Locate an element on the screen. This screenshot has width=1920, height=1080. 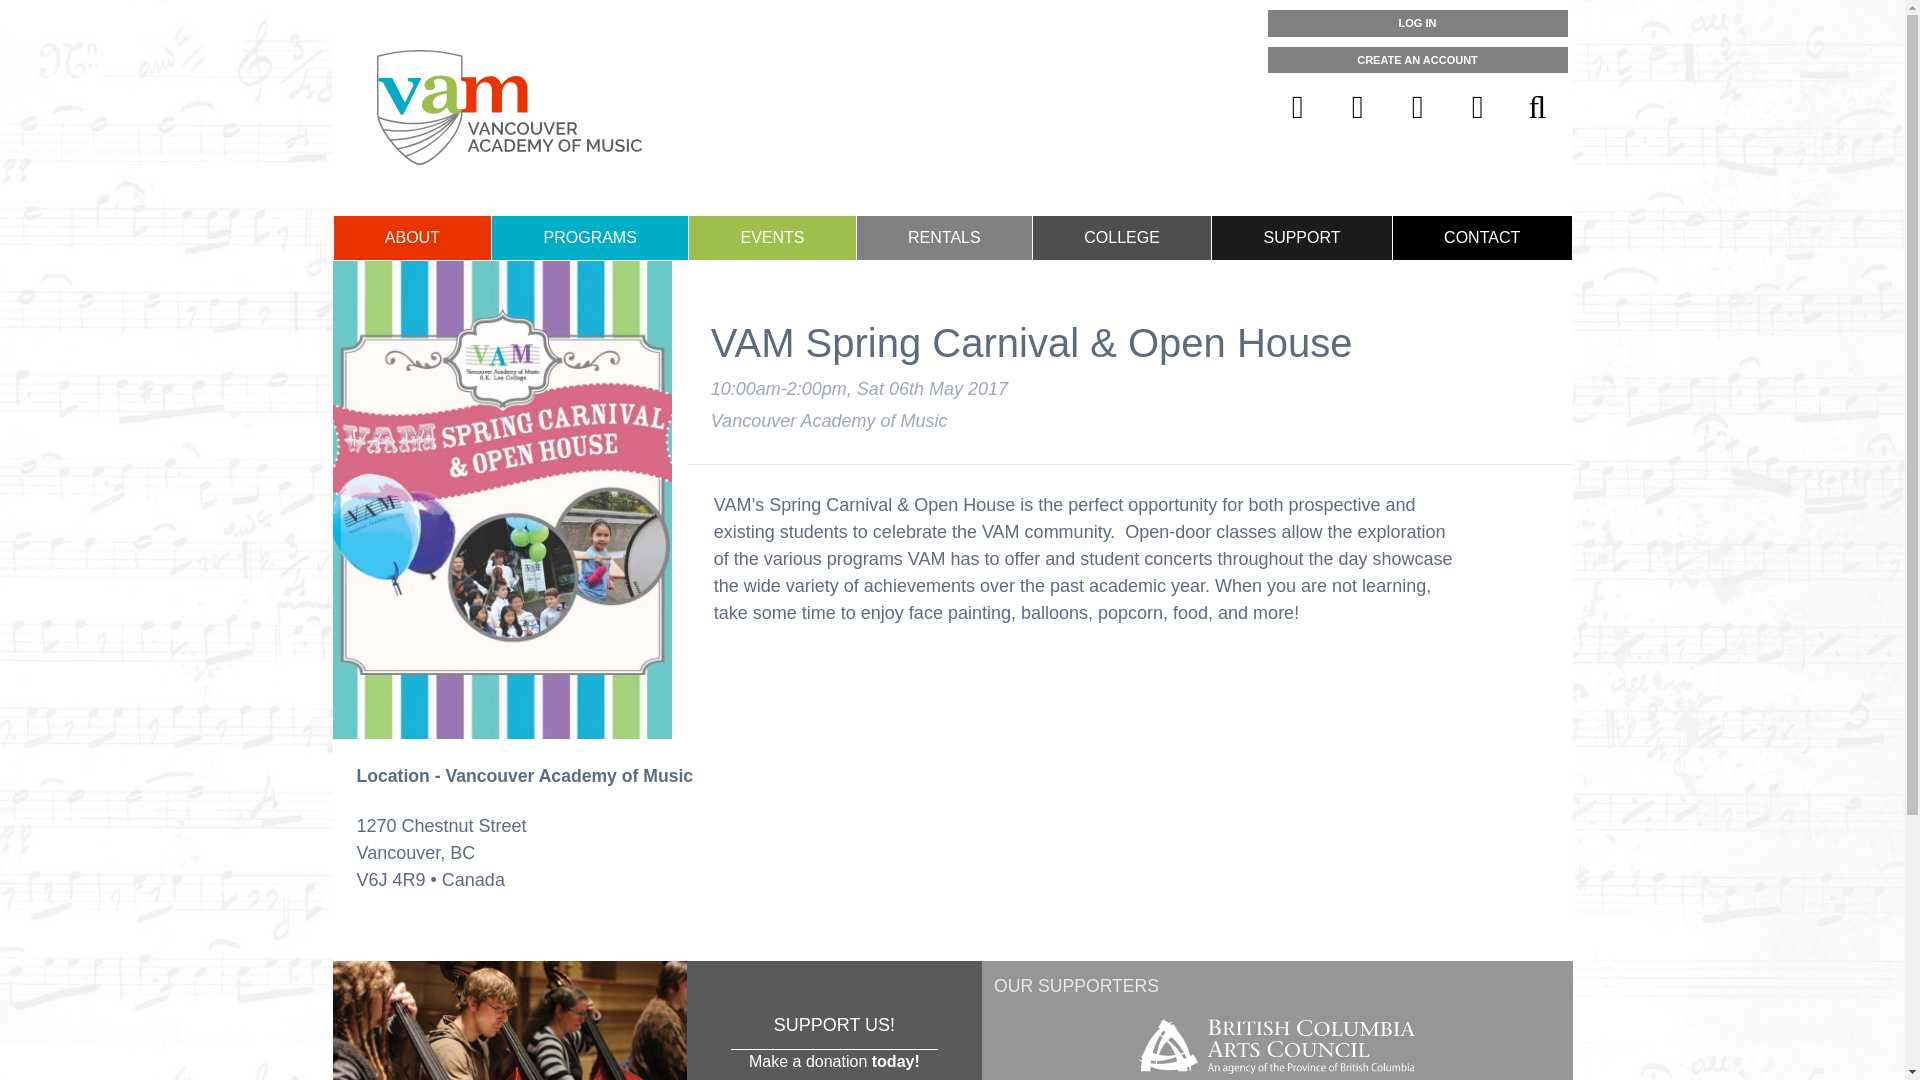
COLLEGE is located at coordinates (1122, 238).